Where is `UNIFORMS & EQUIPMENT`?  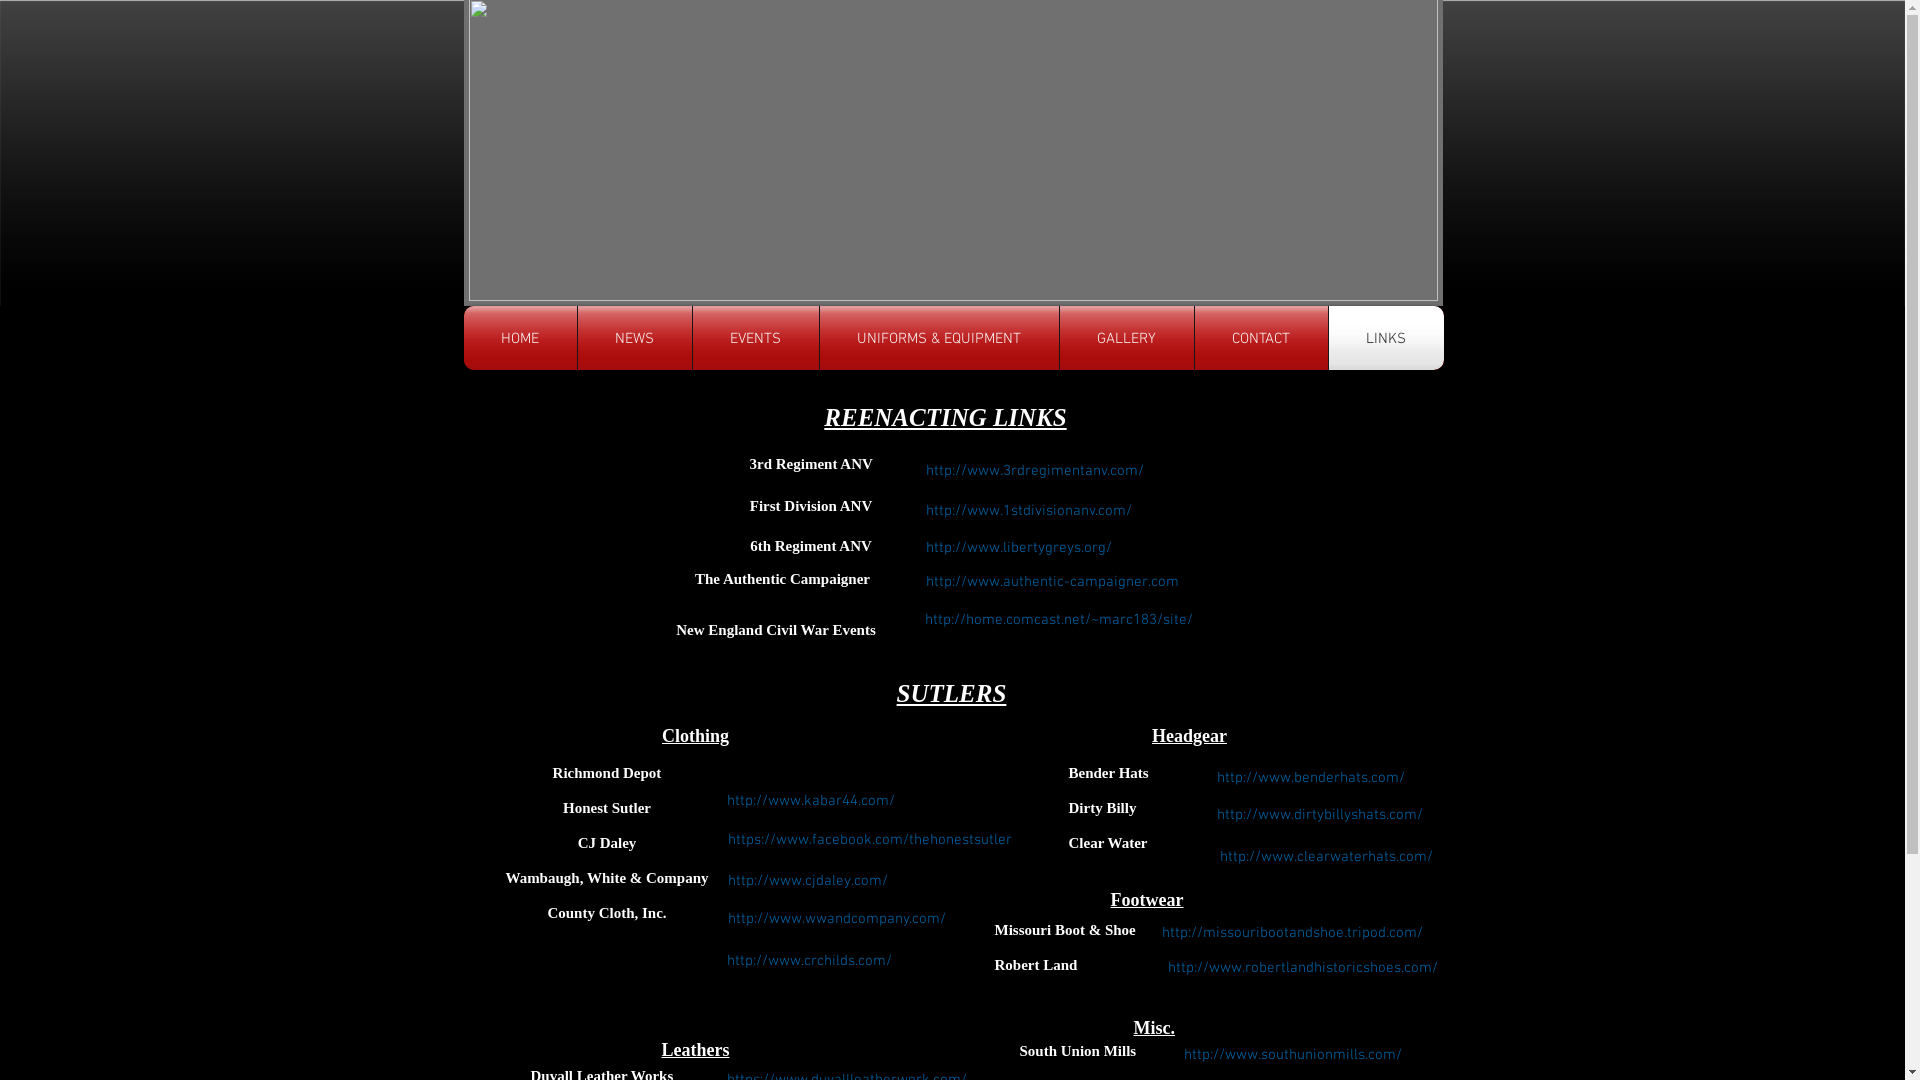 UNIFORMS & EQUIPMENT is located at coordinates (940, 338).